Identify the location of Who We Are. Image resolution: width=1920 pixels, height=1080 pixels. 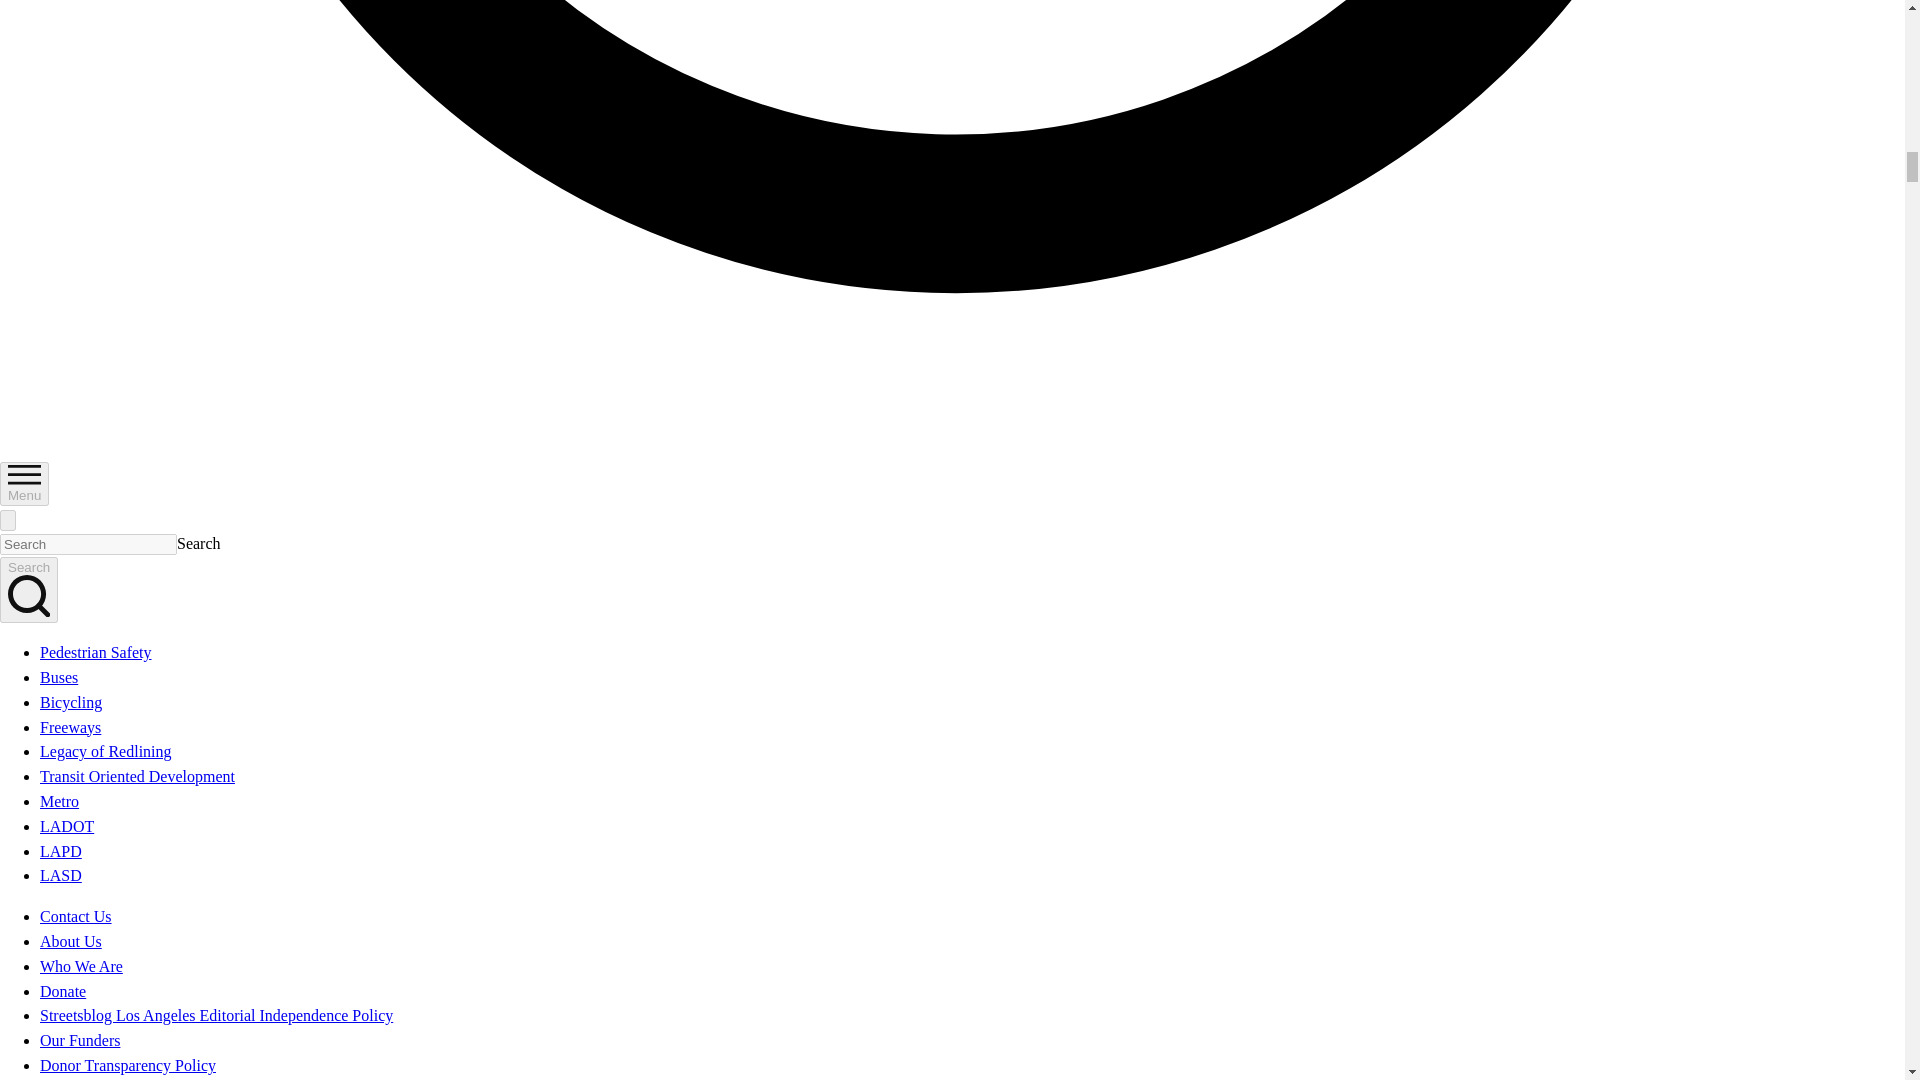
(81, 966).